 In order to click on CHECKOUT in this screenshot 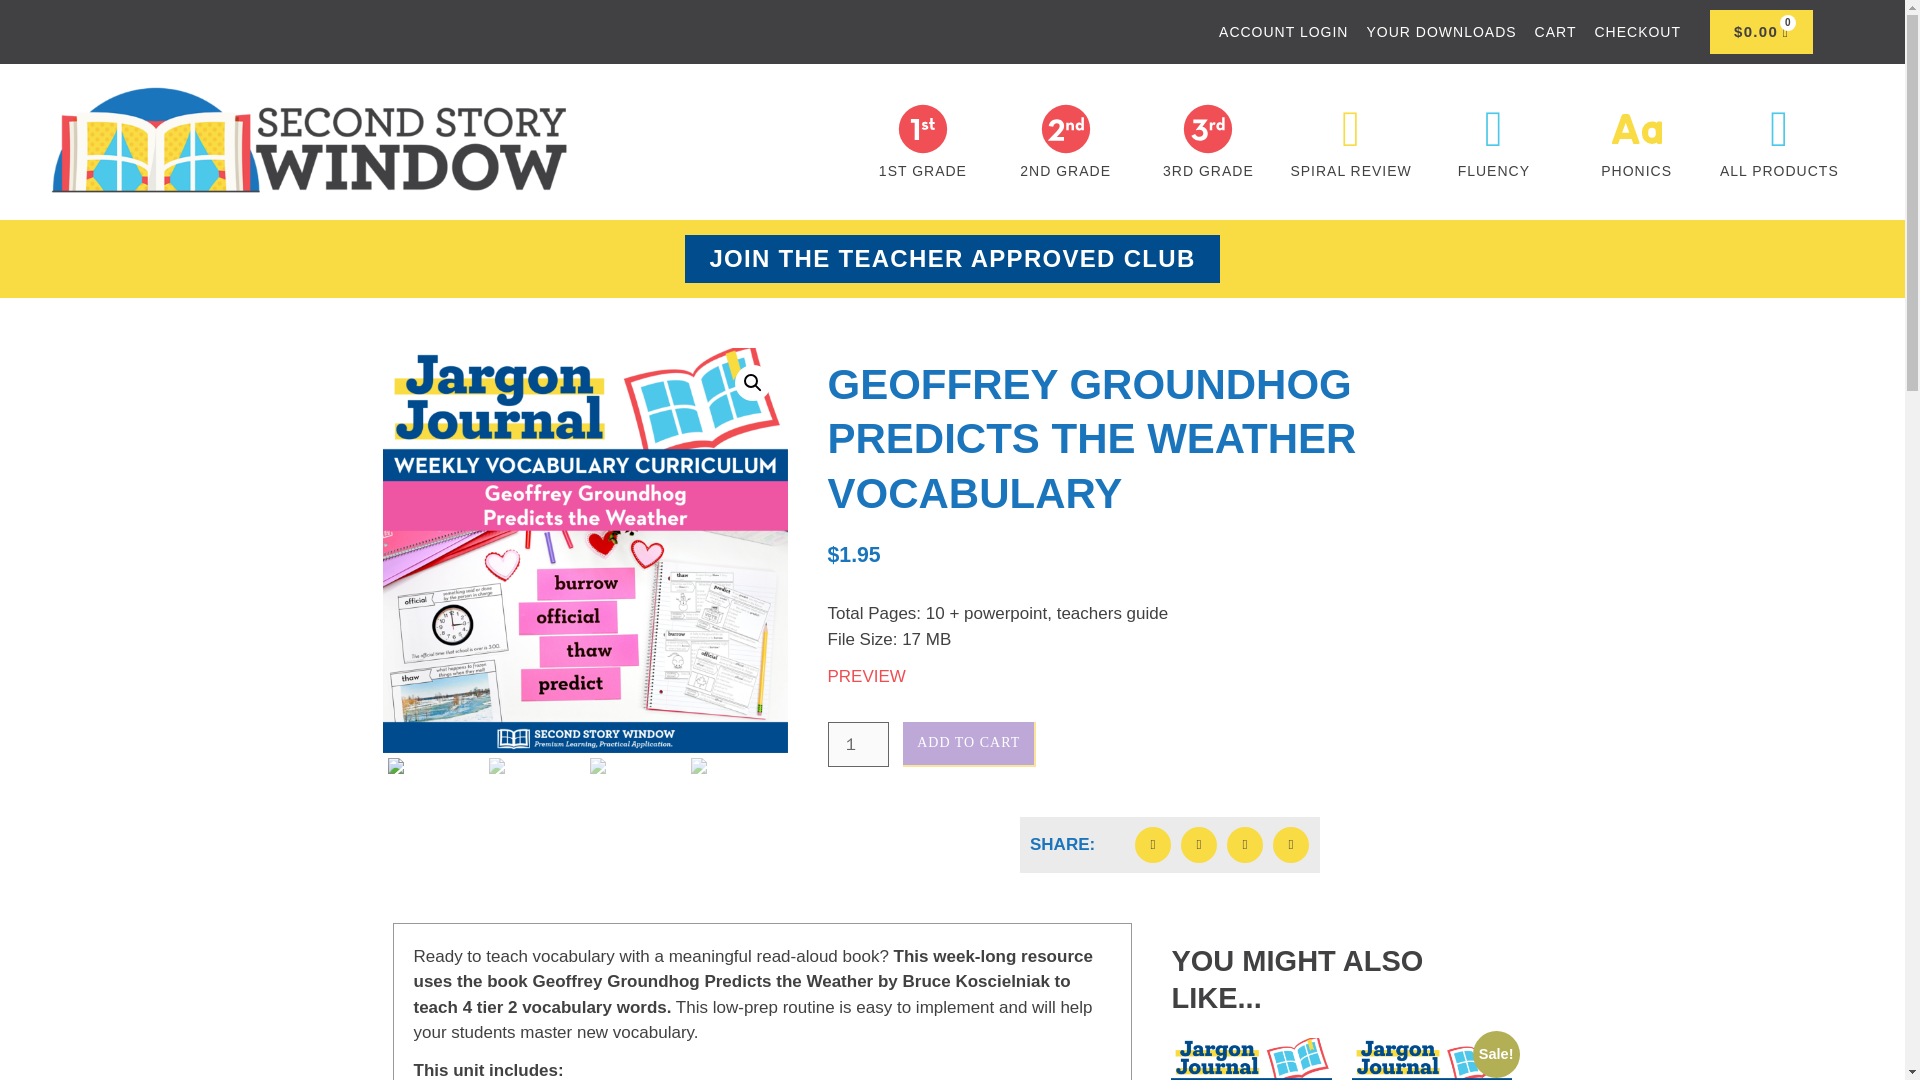, I will do `click(1637, 32)`.